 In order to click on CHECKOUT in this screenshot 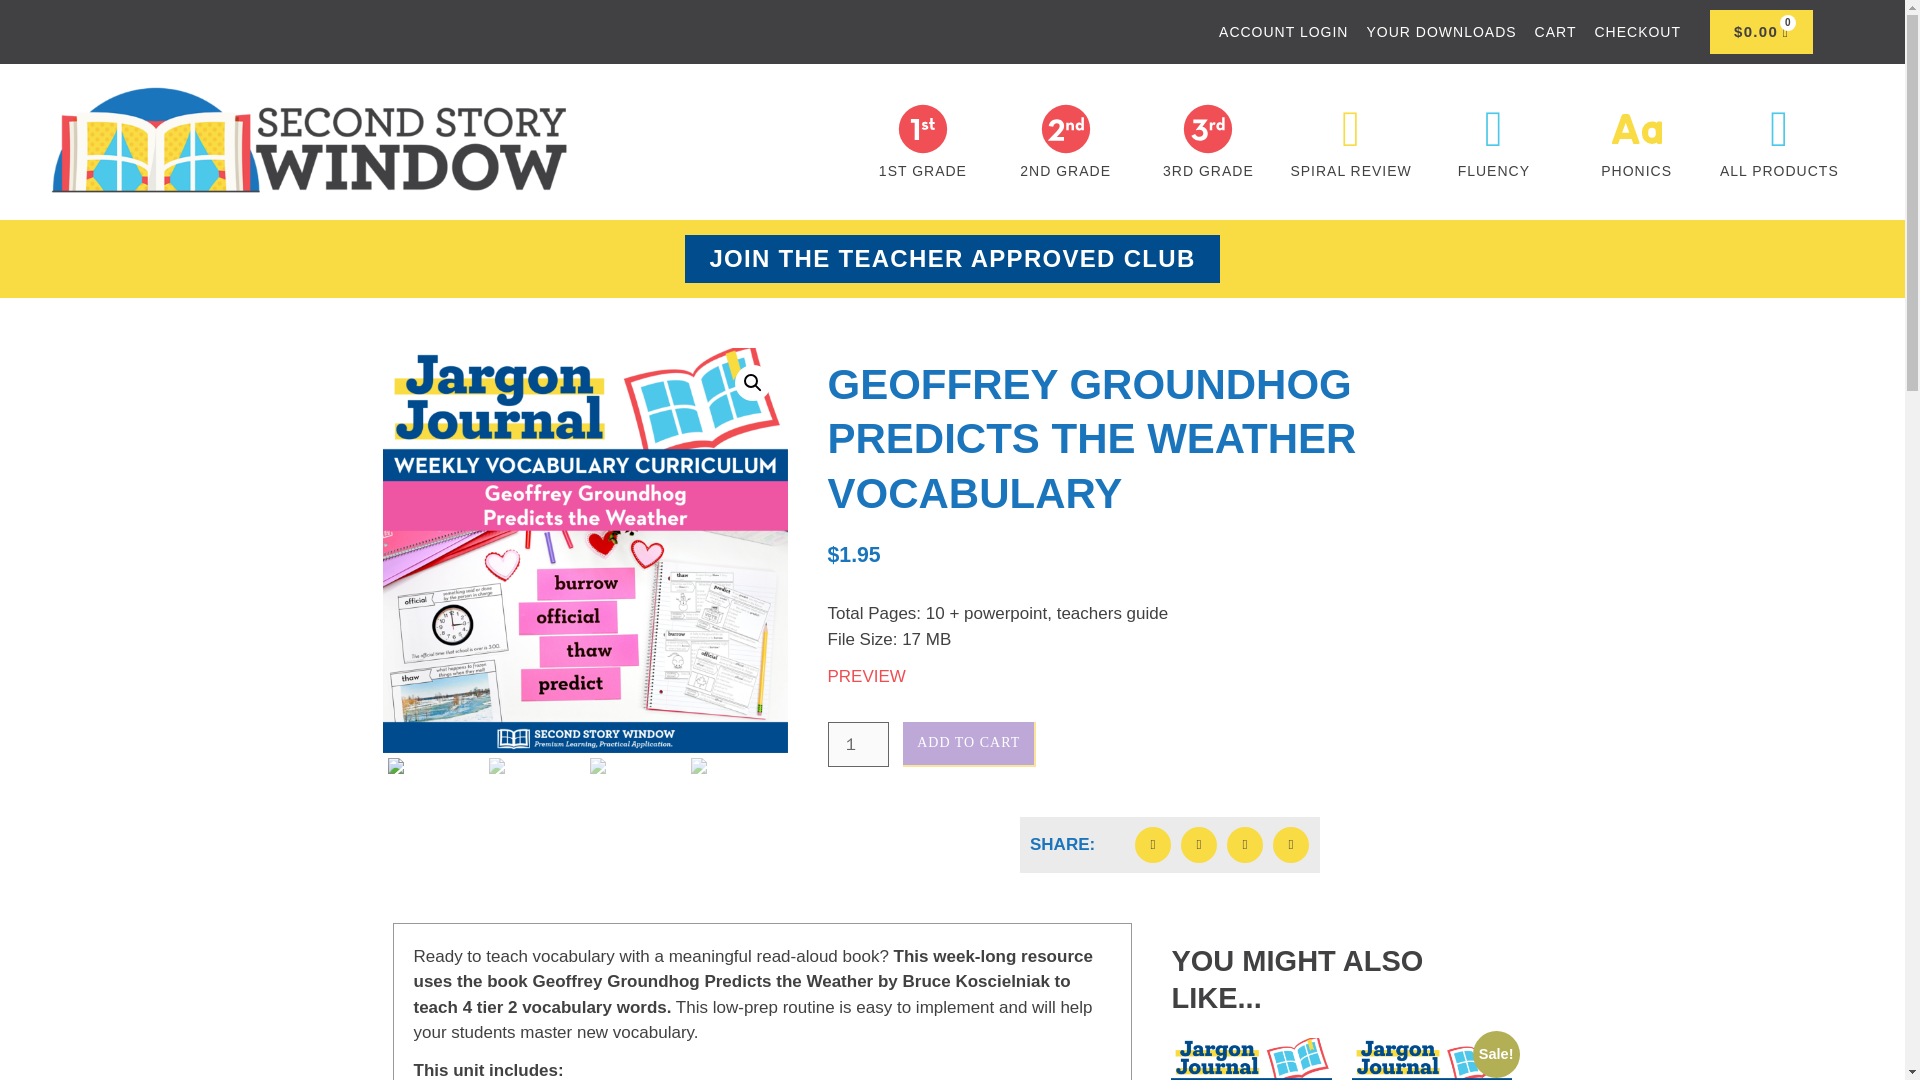, I will do `click(1637, 32)`.